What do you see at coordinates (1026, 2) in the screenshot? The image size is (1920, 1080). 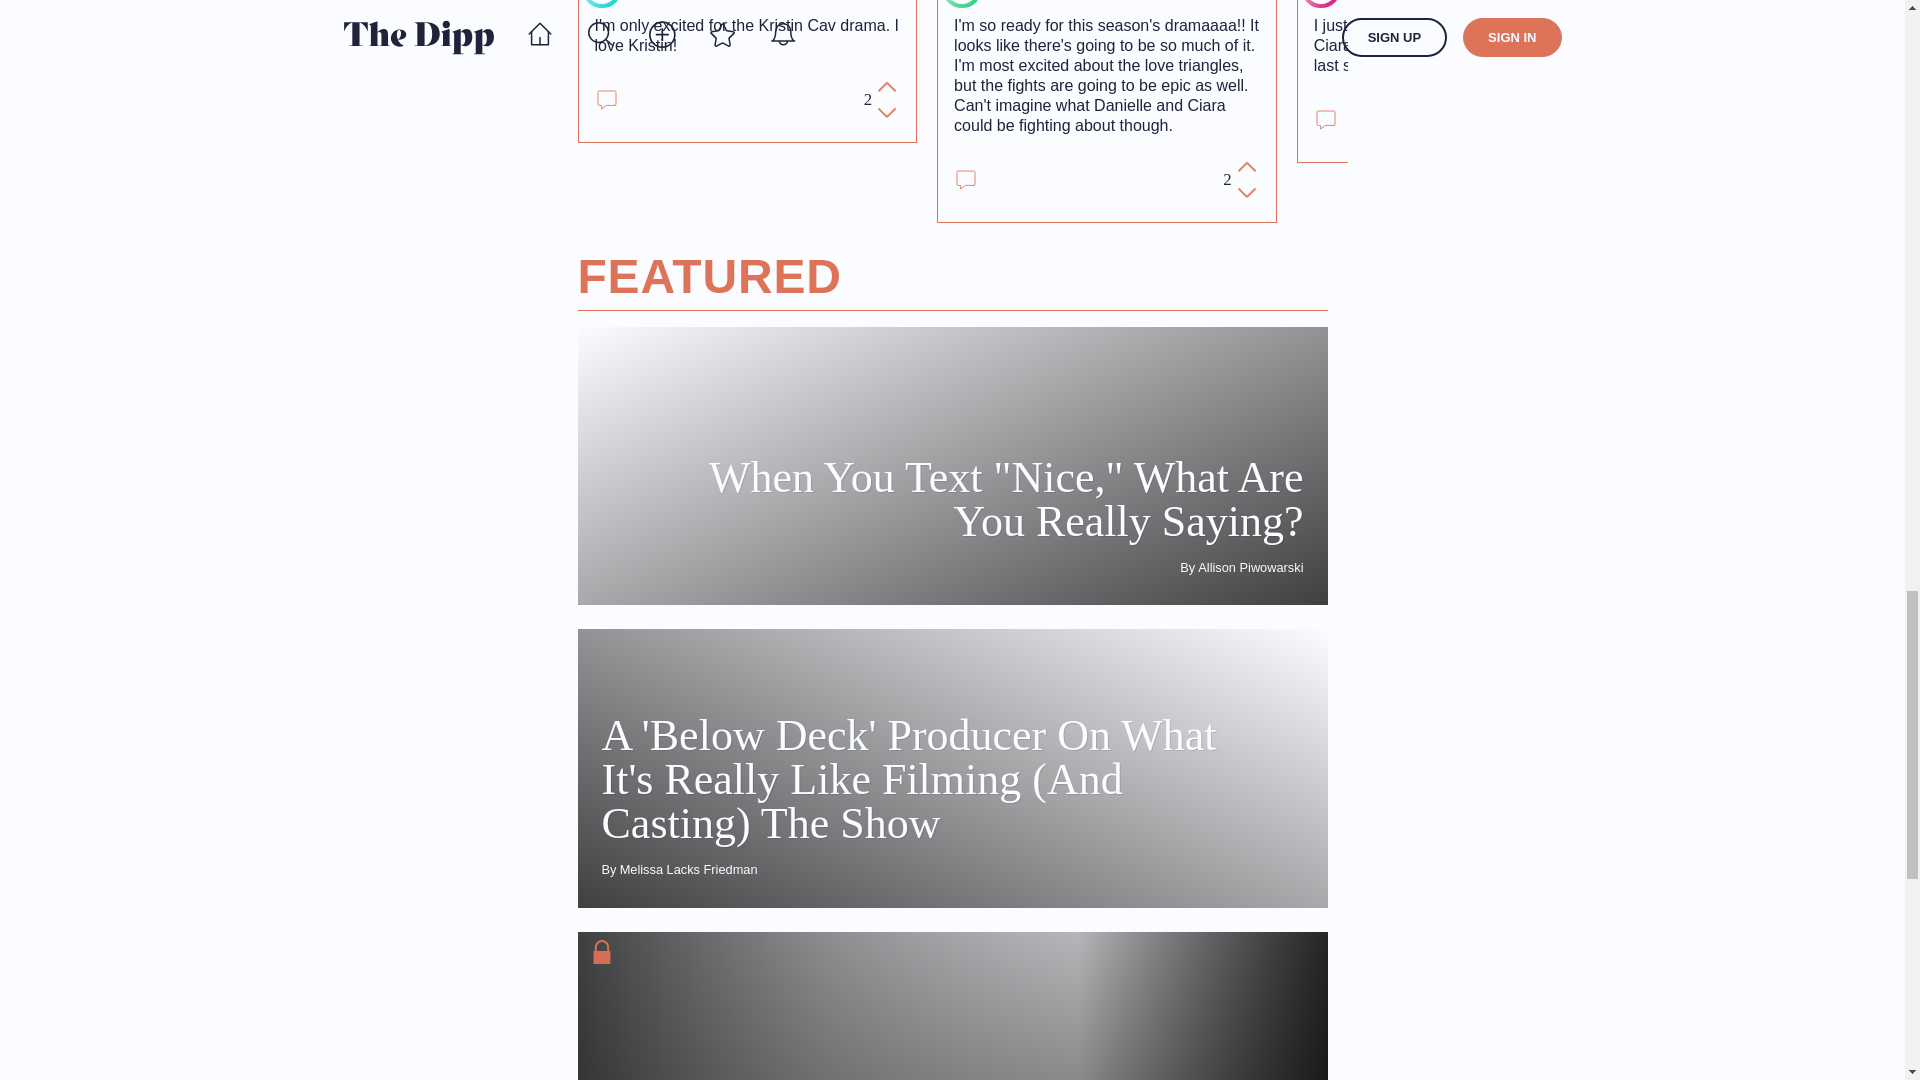 I see `ingaparkel` at bounding box center [1026, 2].